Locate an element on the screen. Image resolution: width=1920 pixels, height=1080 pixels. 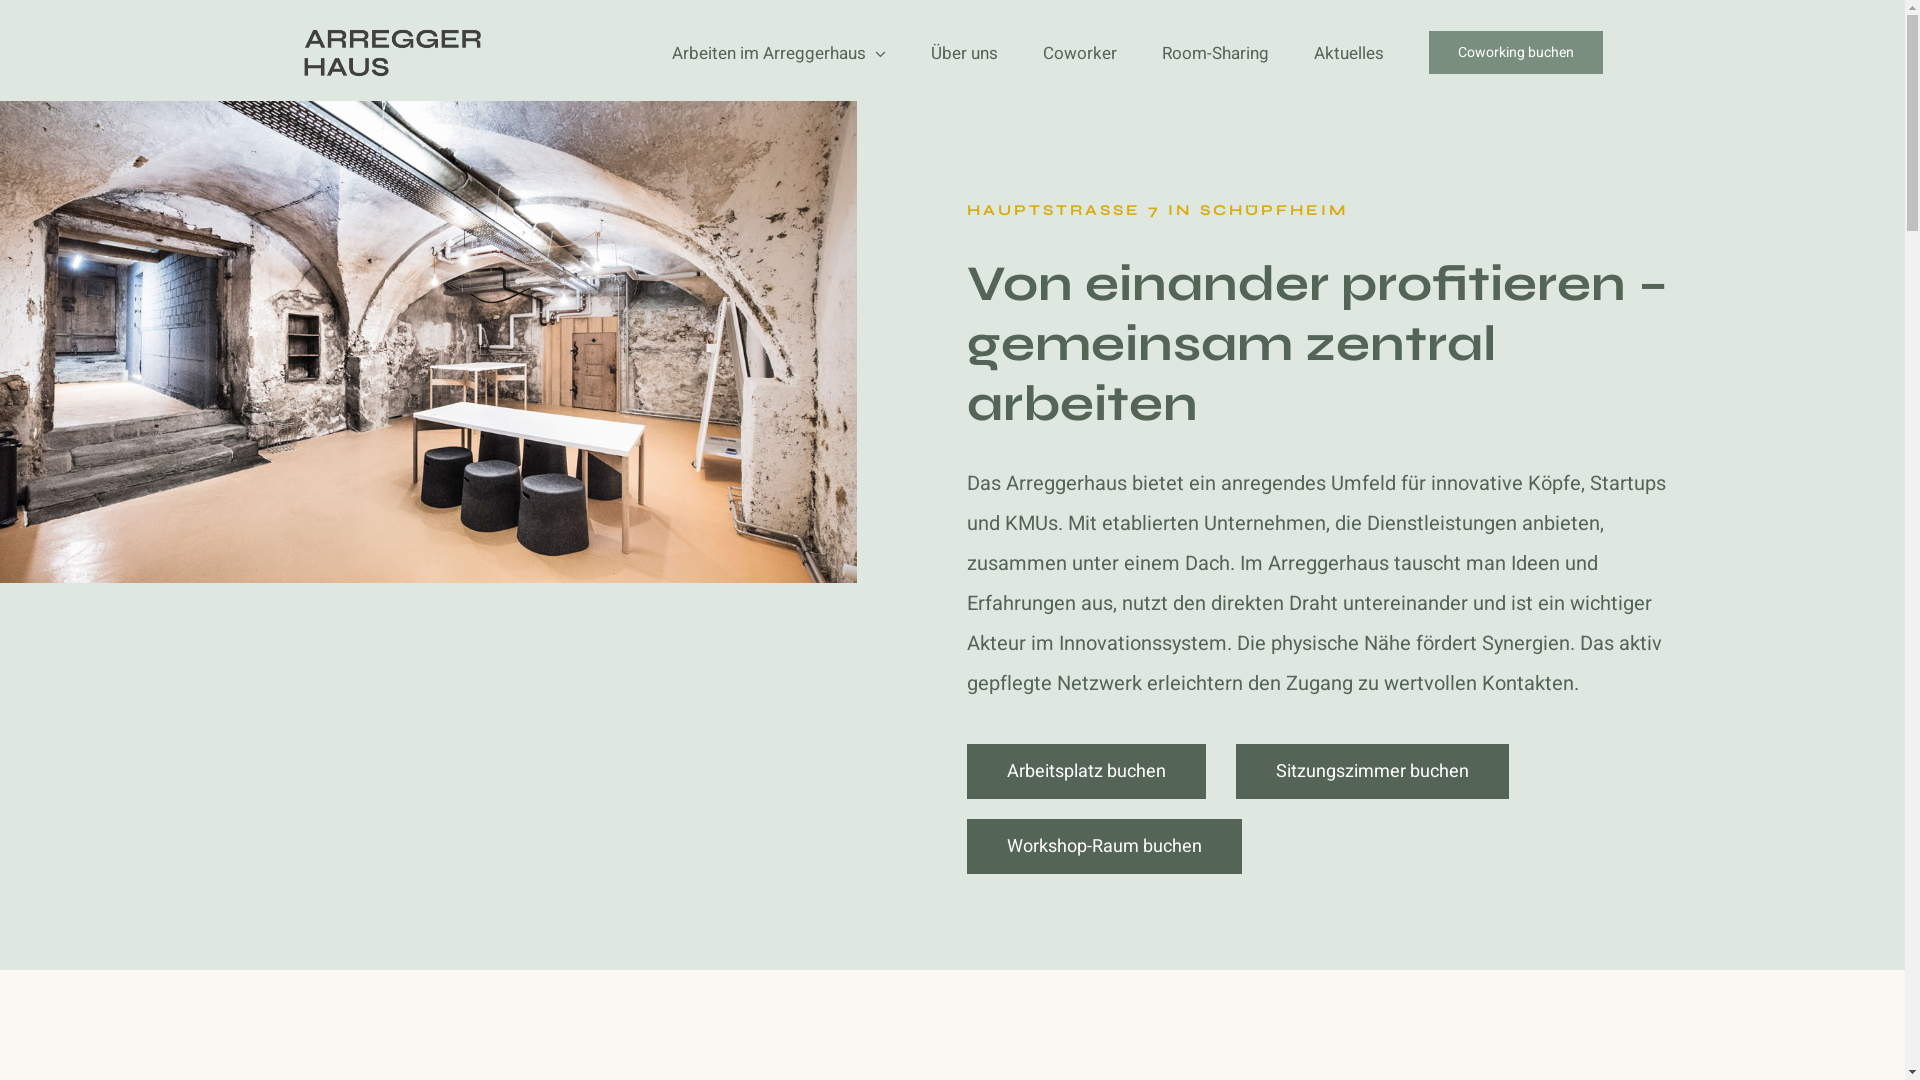
Room-Sharing is located at coordinates (1216, 52).